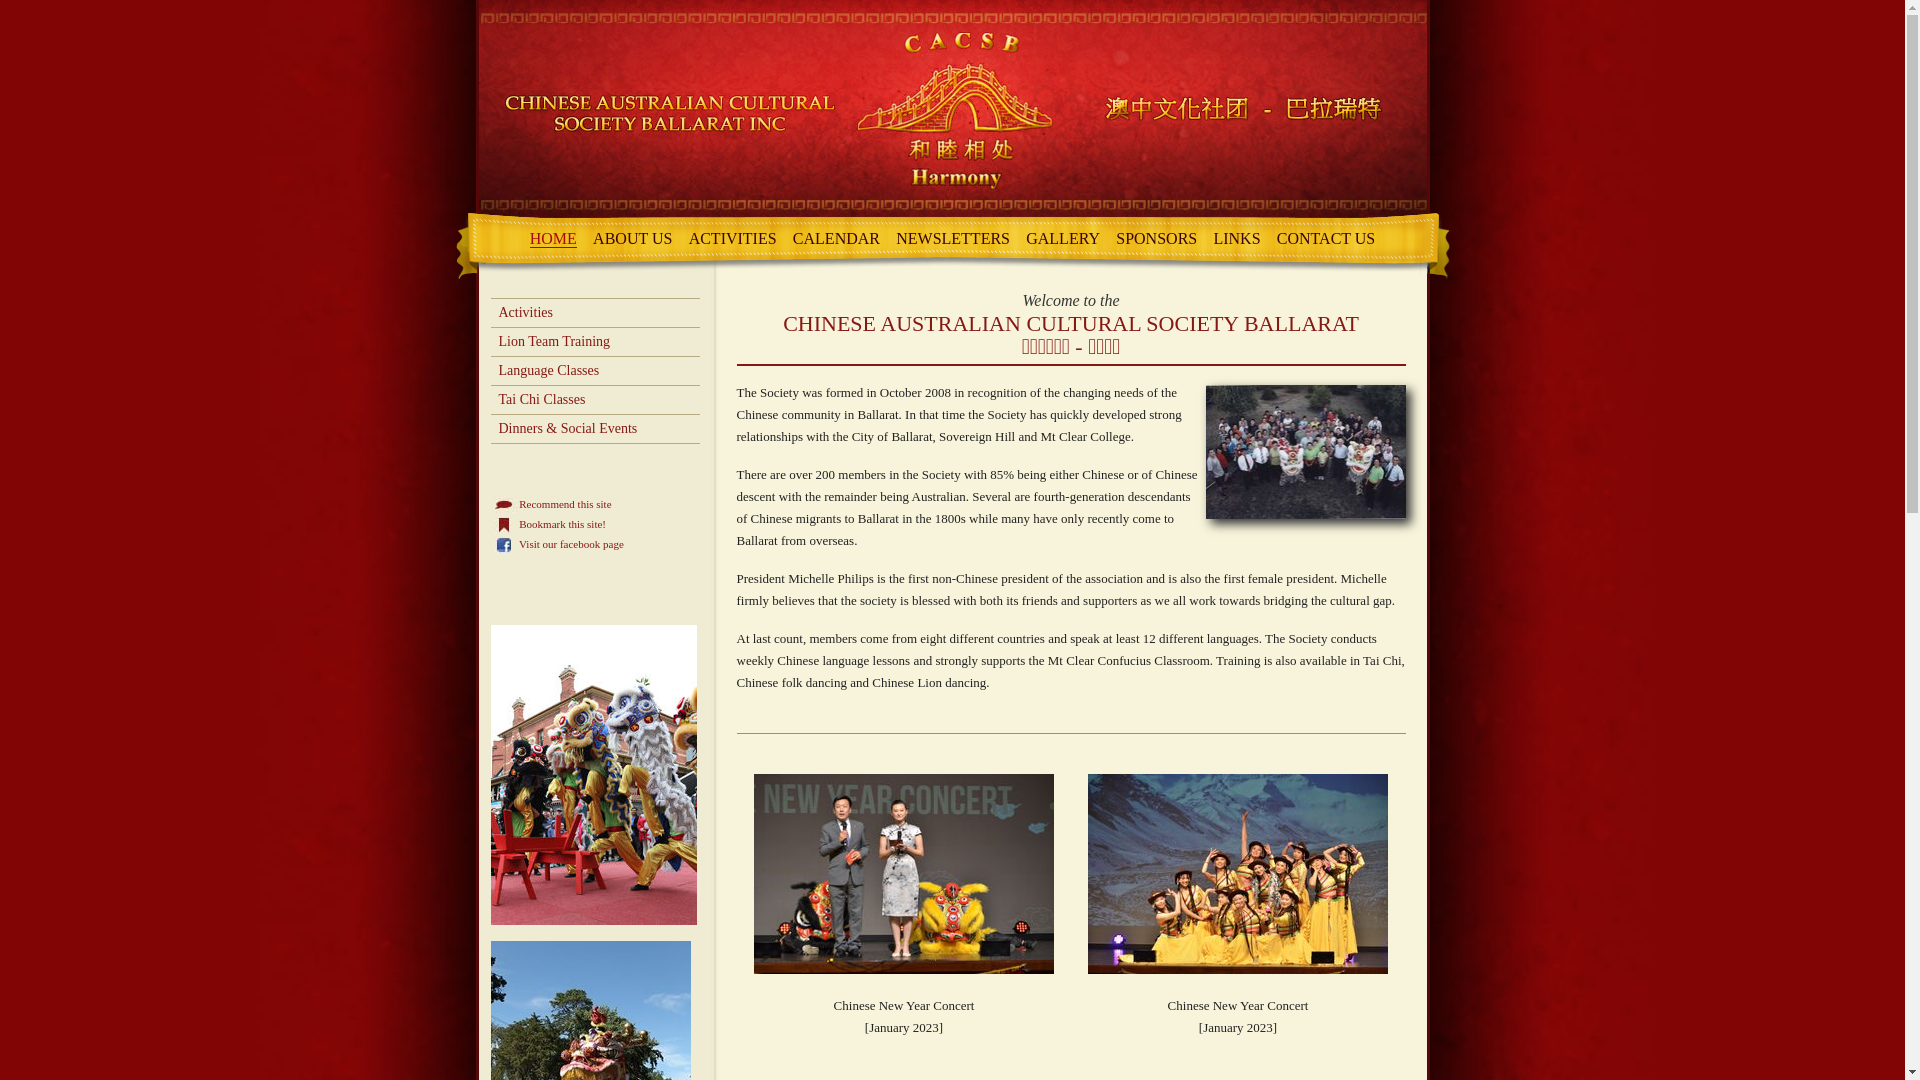 This screenshot has height=1080, width=1920. I want to click on Visit our facebook page, so click(504, 545).